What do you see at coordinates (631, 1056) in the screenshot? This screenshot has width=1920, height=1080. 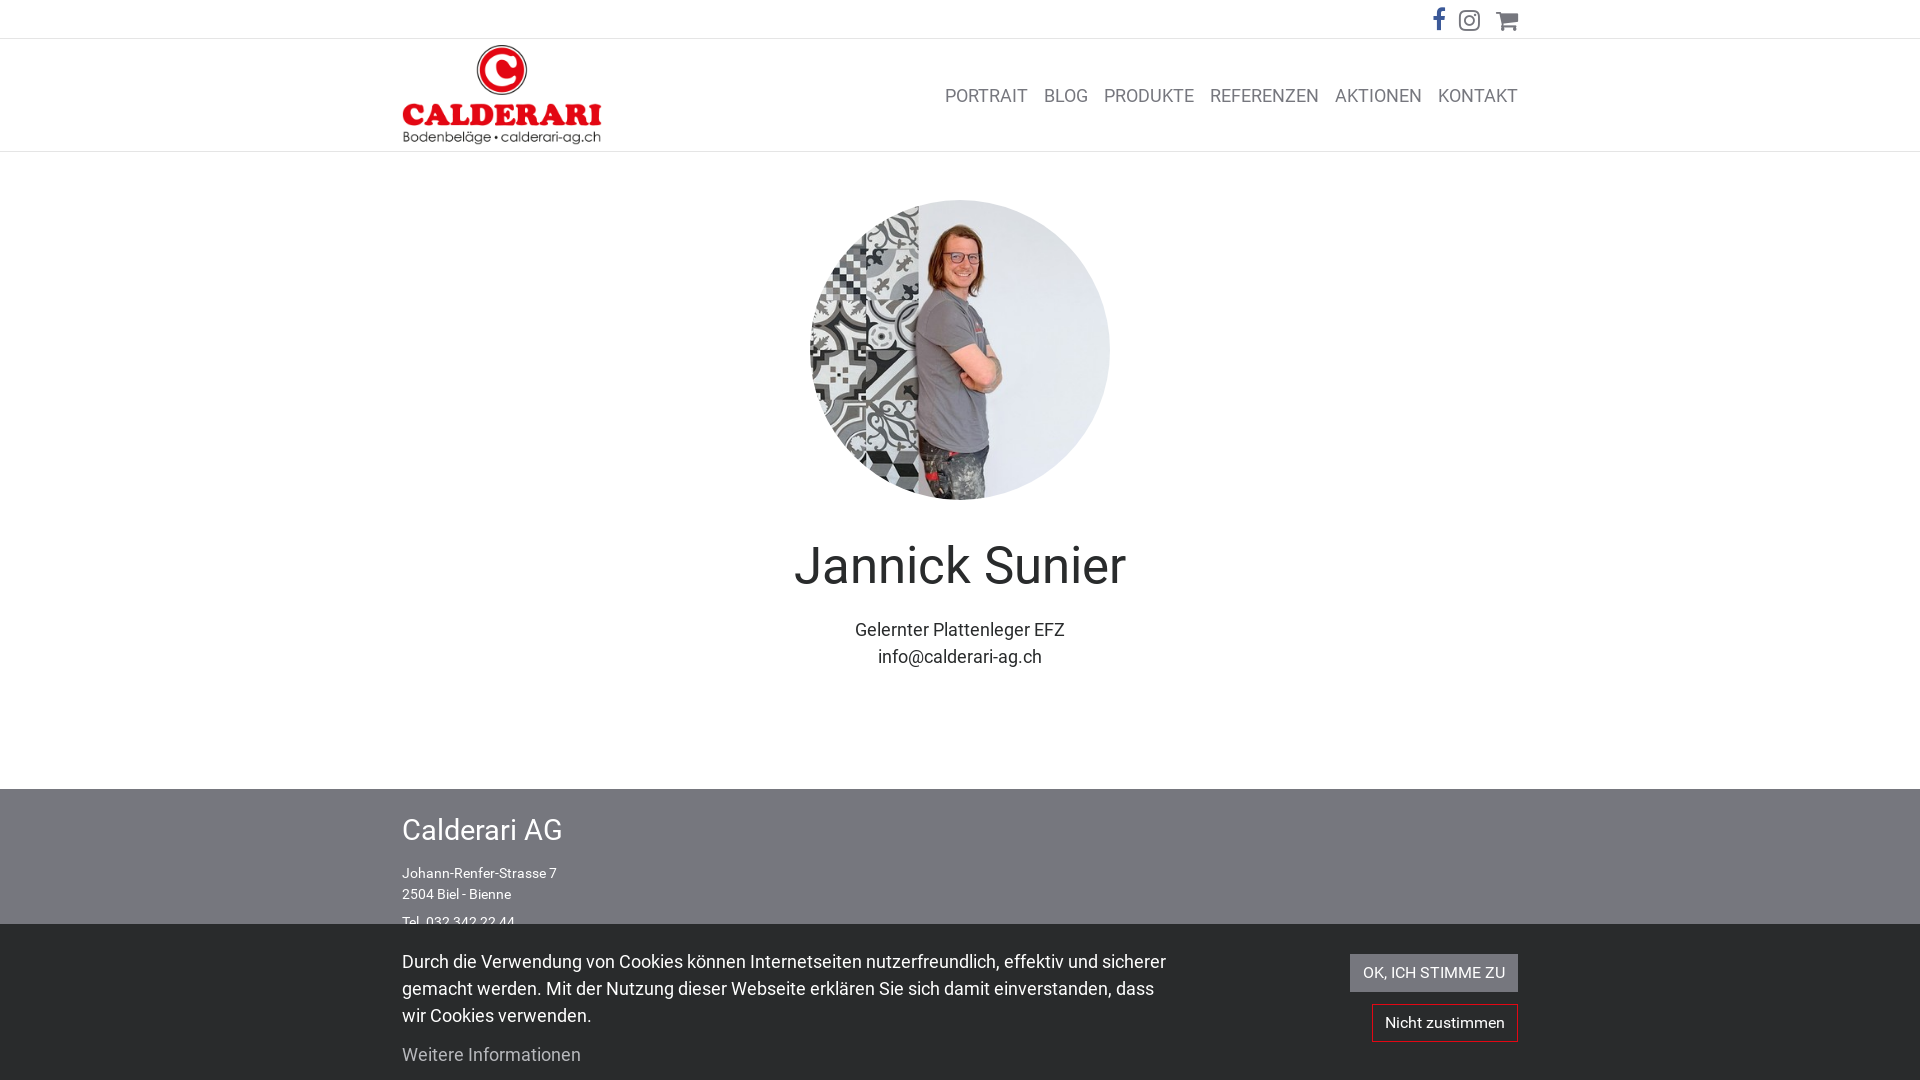 I see `Gassmann Digital AG` at bounding box center [631, 1056].